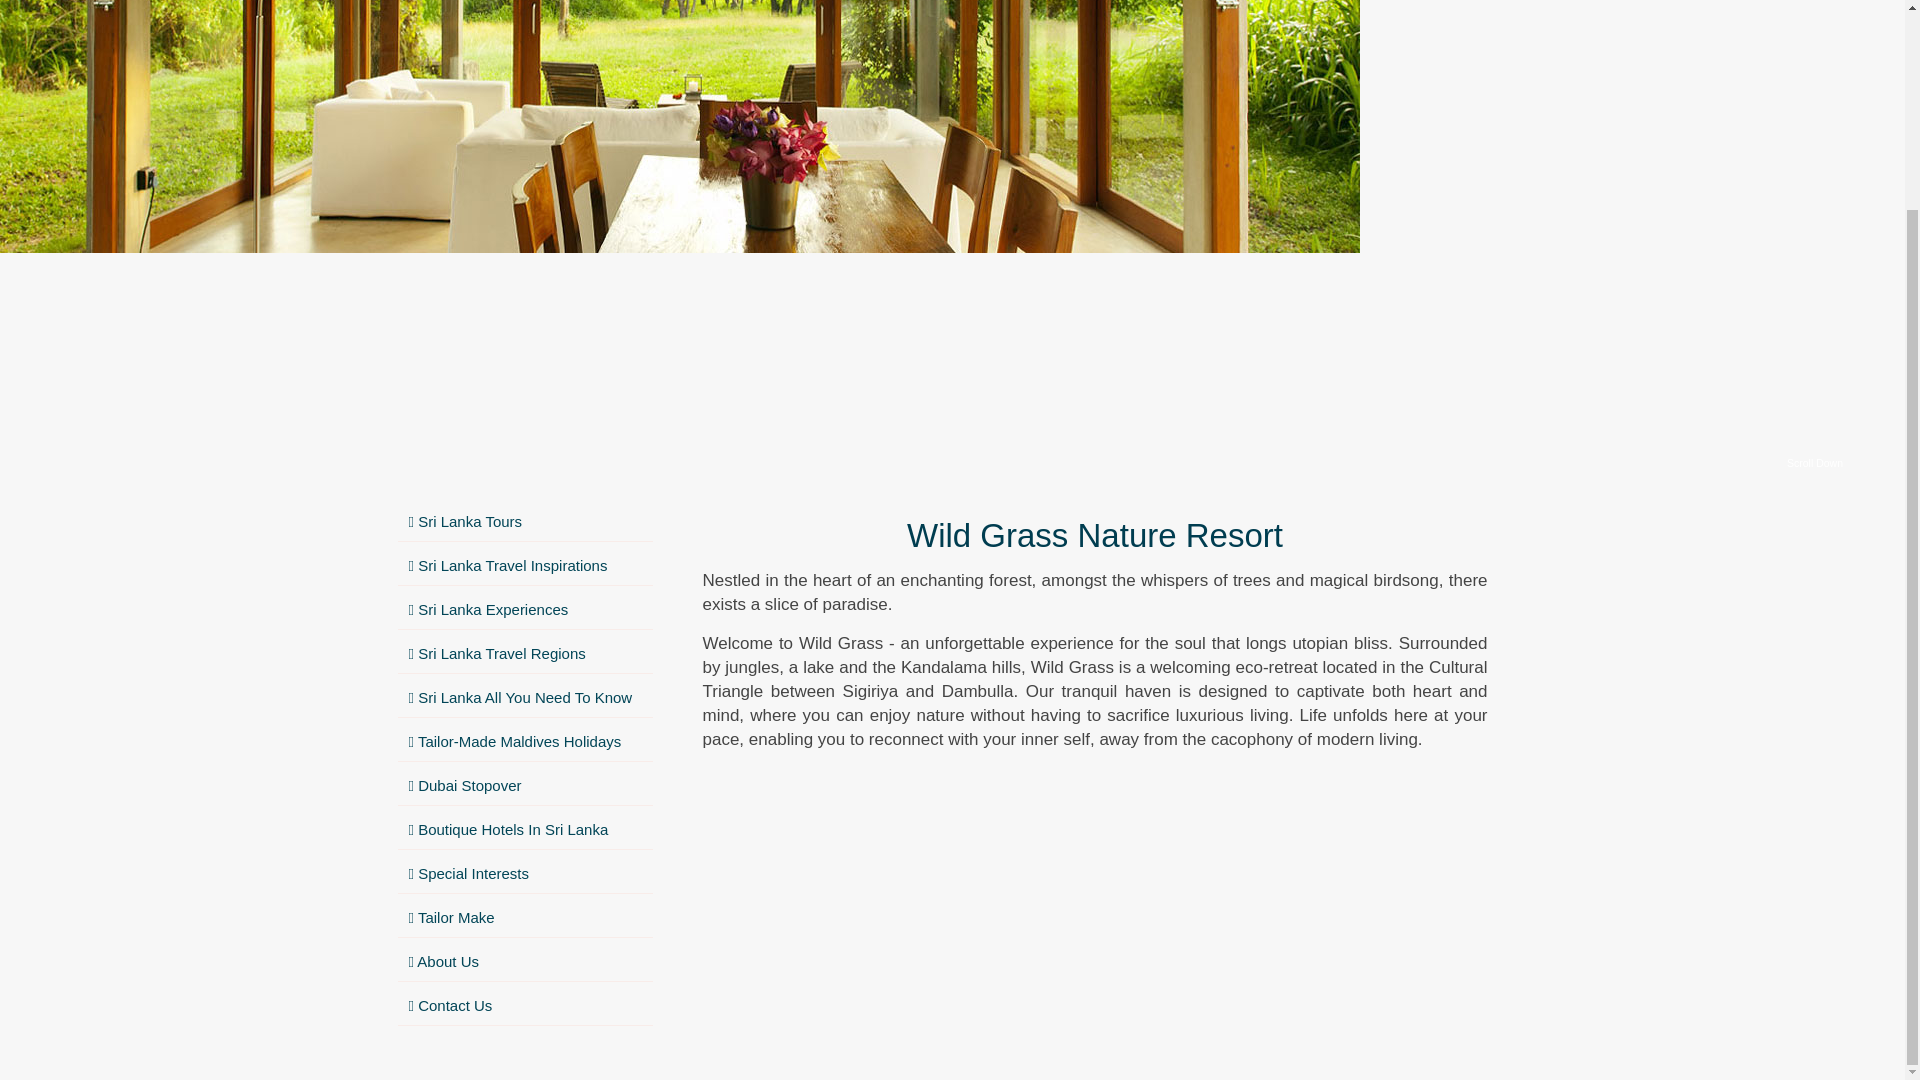 This screenshot has width=1920, height=1080. What do you see at coordinates (524, 918) in the screenshot?
I see `Tailor Make` at bounding box center [524, 918].